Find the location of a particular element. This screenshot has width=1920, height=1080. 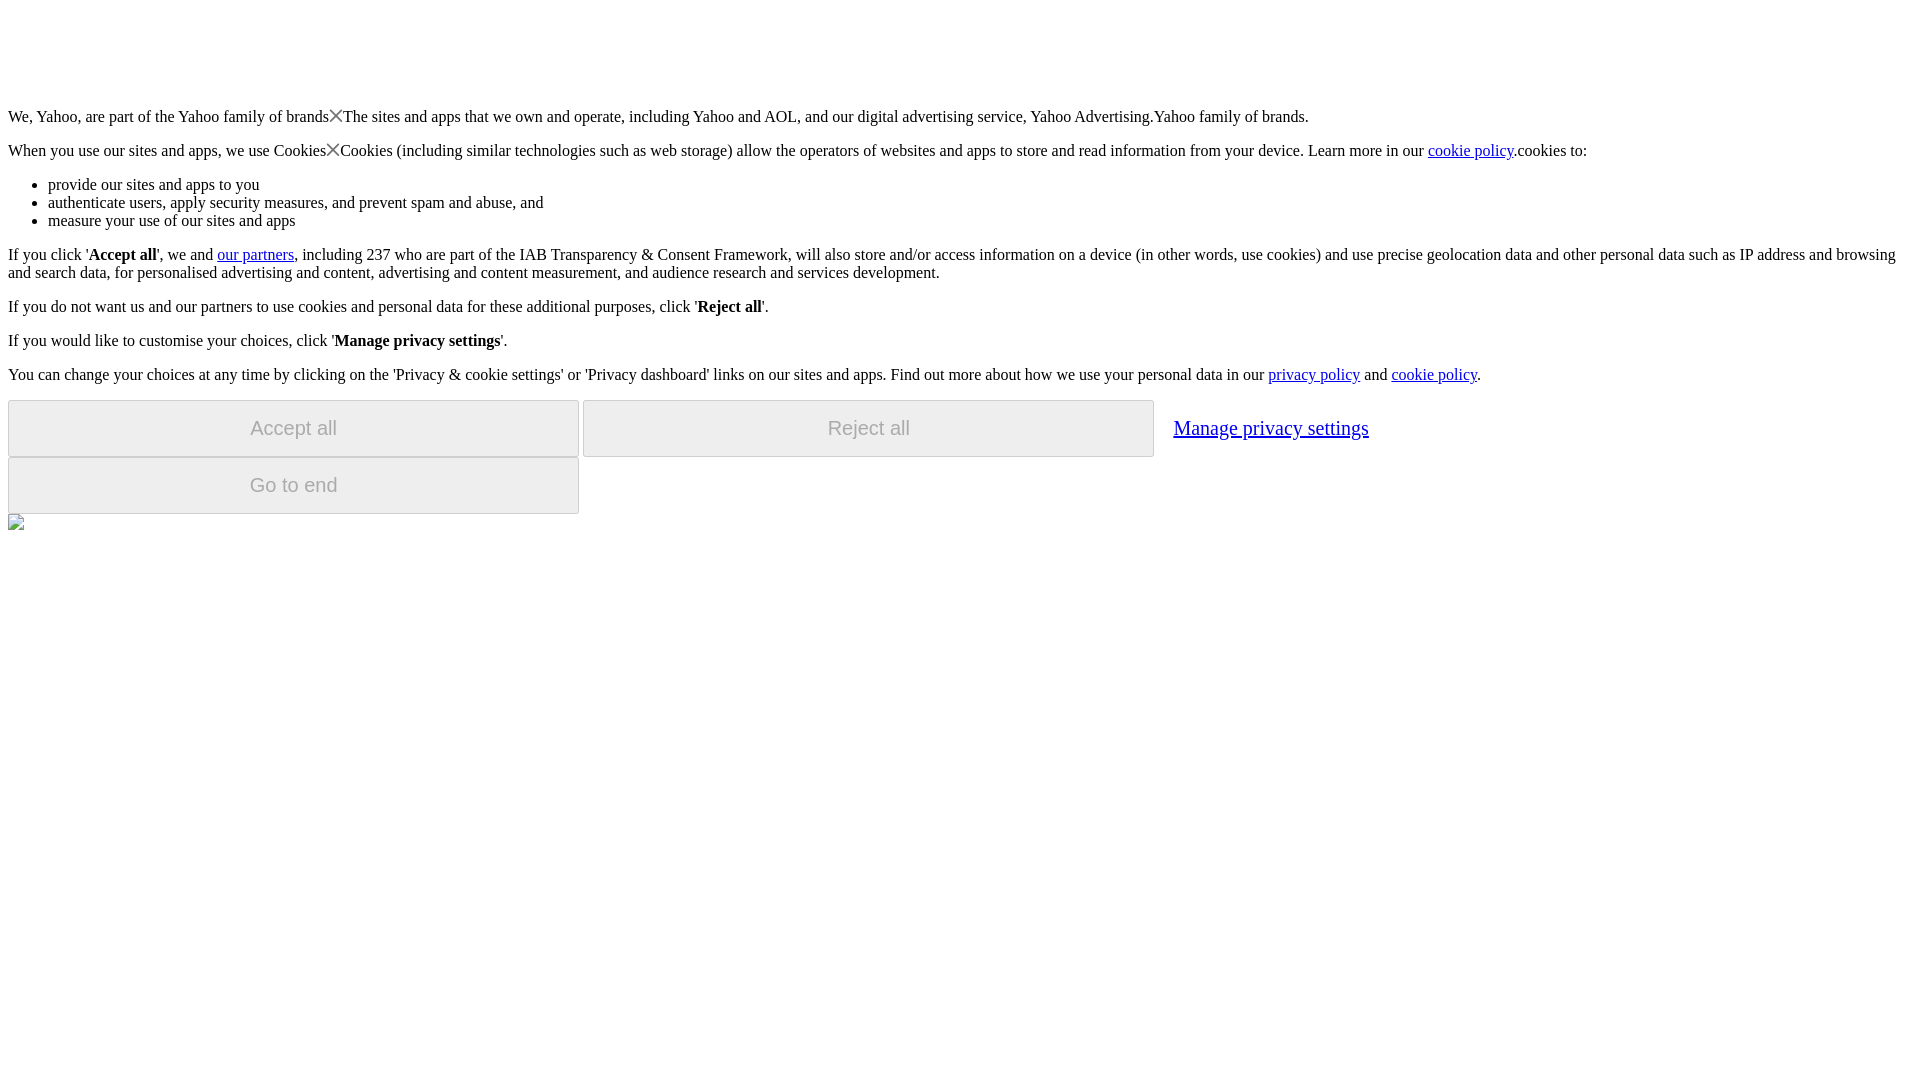

cookie policy is located at coordinates (1433, 374).